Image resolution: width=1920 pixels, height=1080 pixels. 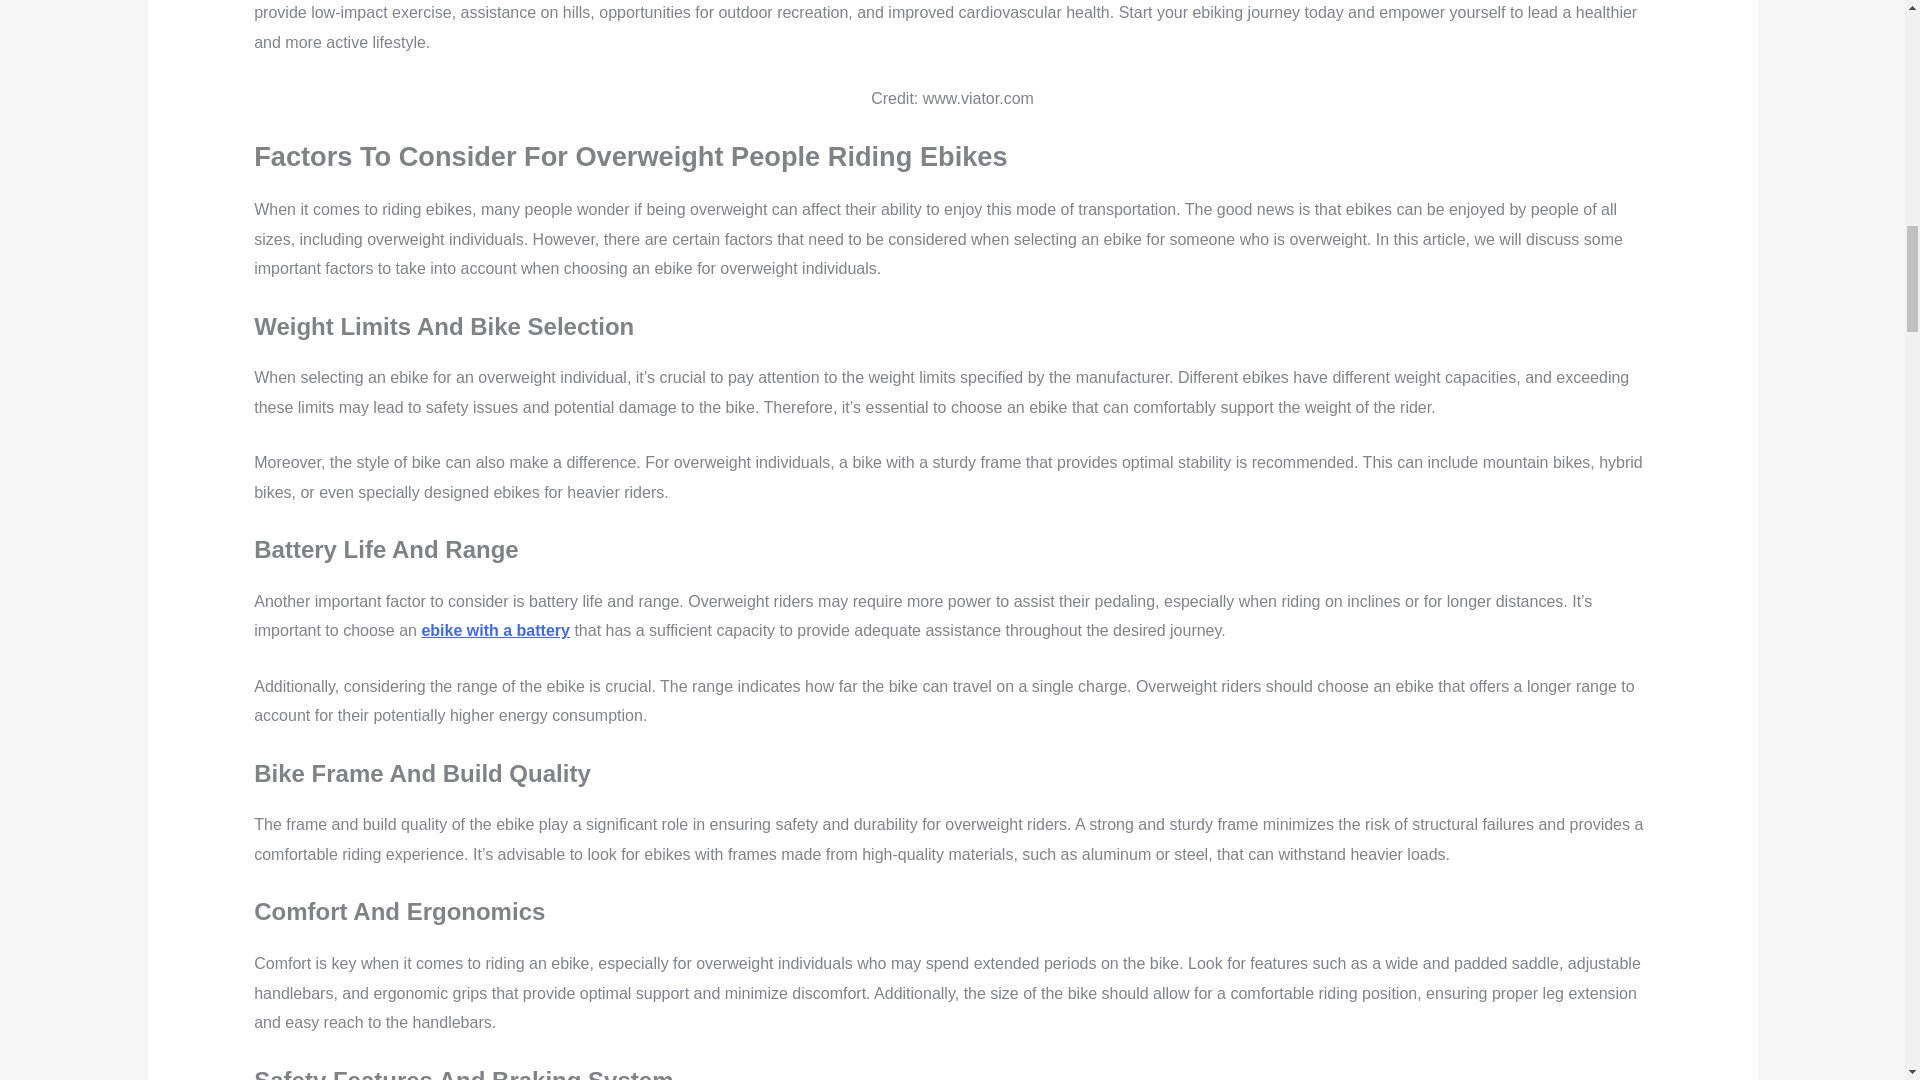 What do you see at coordinates (495, 630) in the screenshot?
I see `ebike with a battery` at bounding box center [495, 630].